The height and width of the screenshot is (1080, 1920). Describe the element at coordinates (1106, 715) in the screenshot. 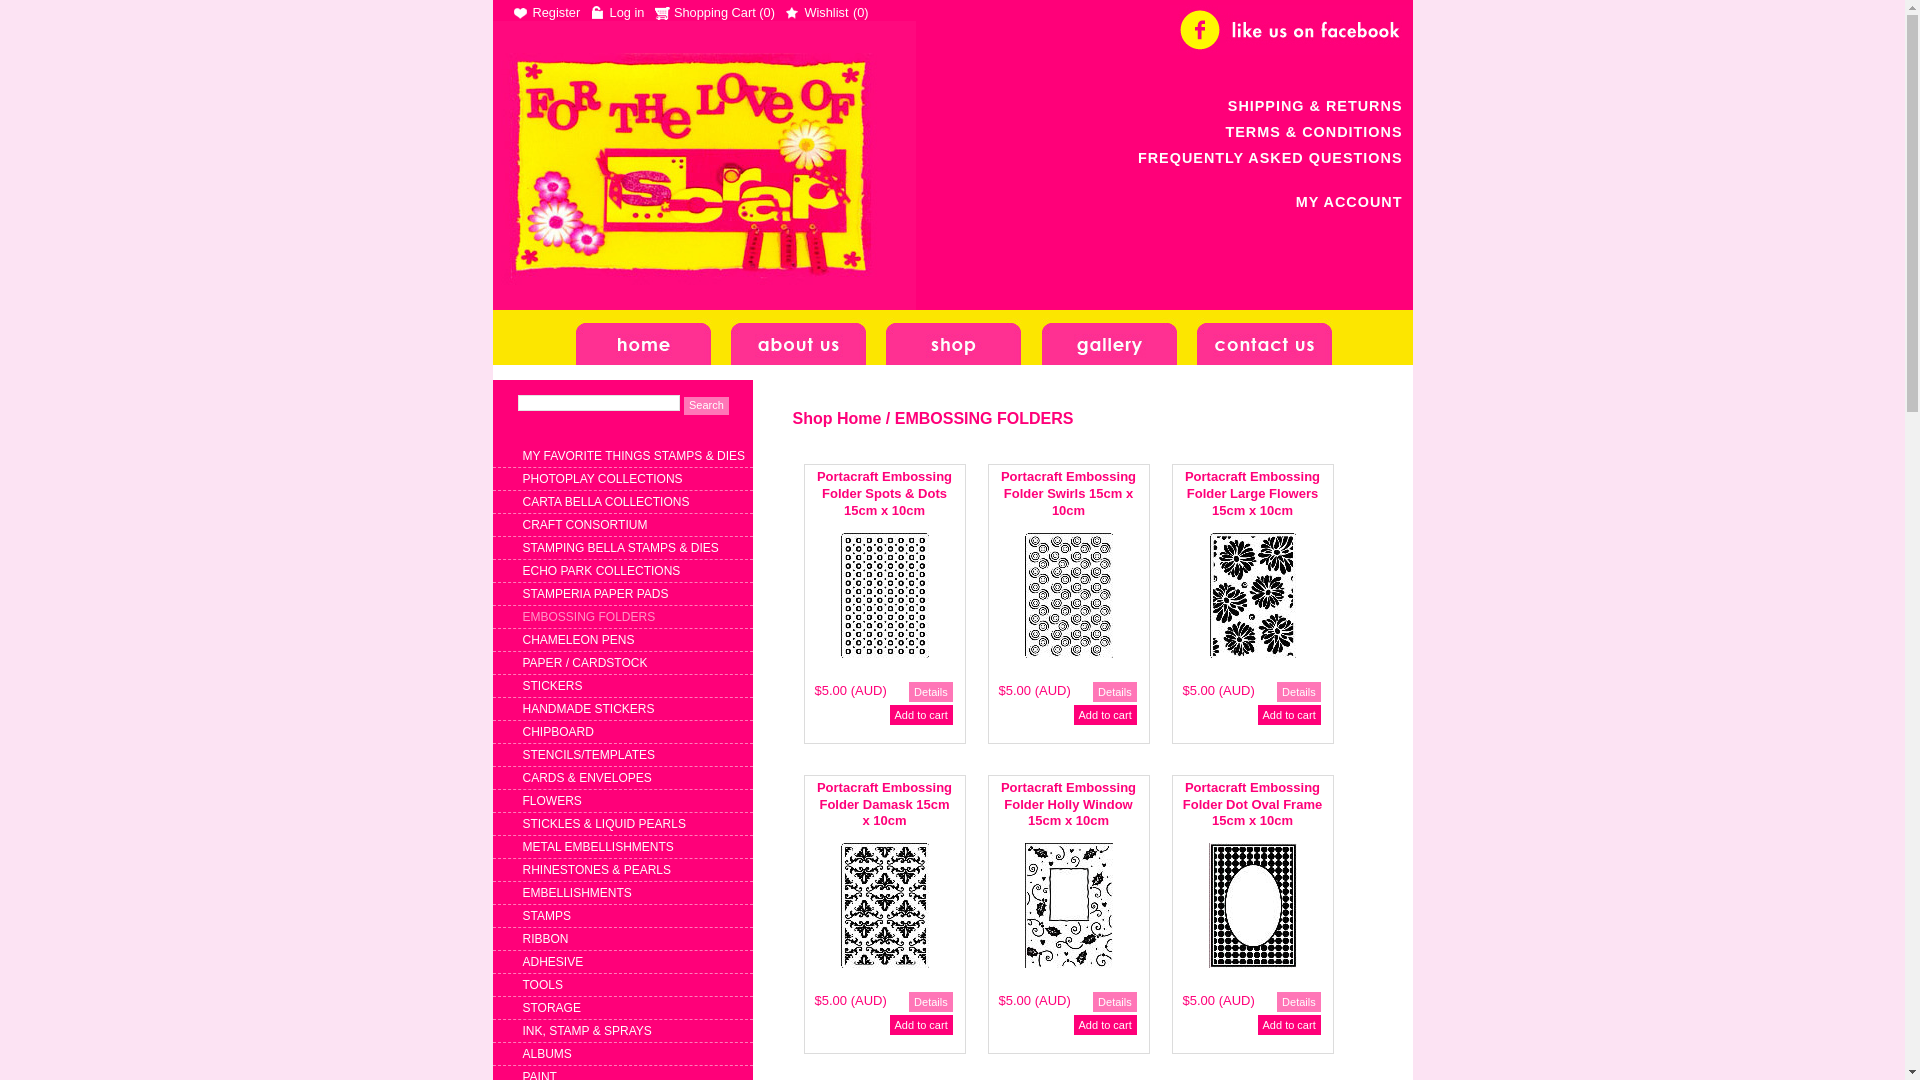

I see `Add to cart` at that location.